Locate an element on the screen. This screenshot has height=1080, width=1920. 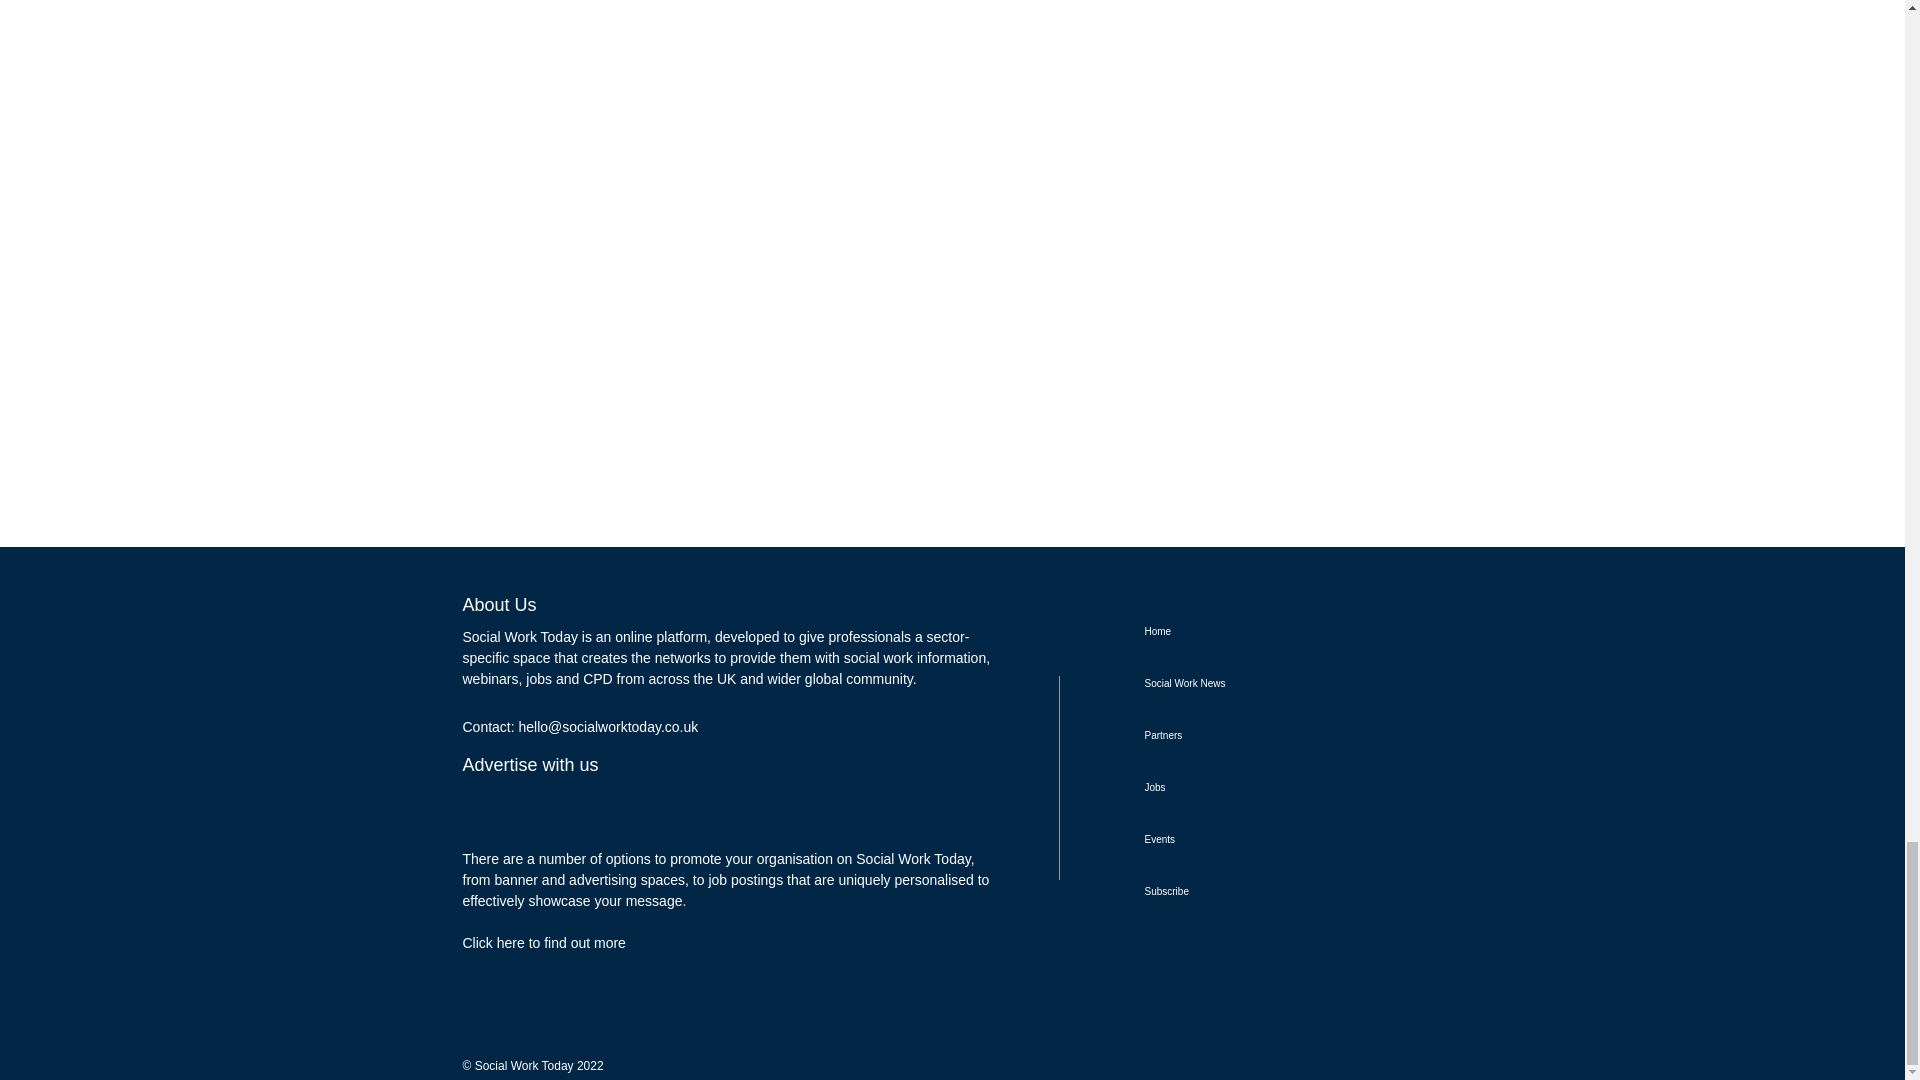
Home is located at coordinates (1260, 631).